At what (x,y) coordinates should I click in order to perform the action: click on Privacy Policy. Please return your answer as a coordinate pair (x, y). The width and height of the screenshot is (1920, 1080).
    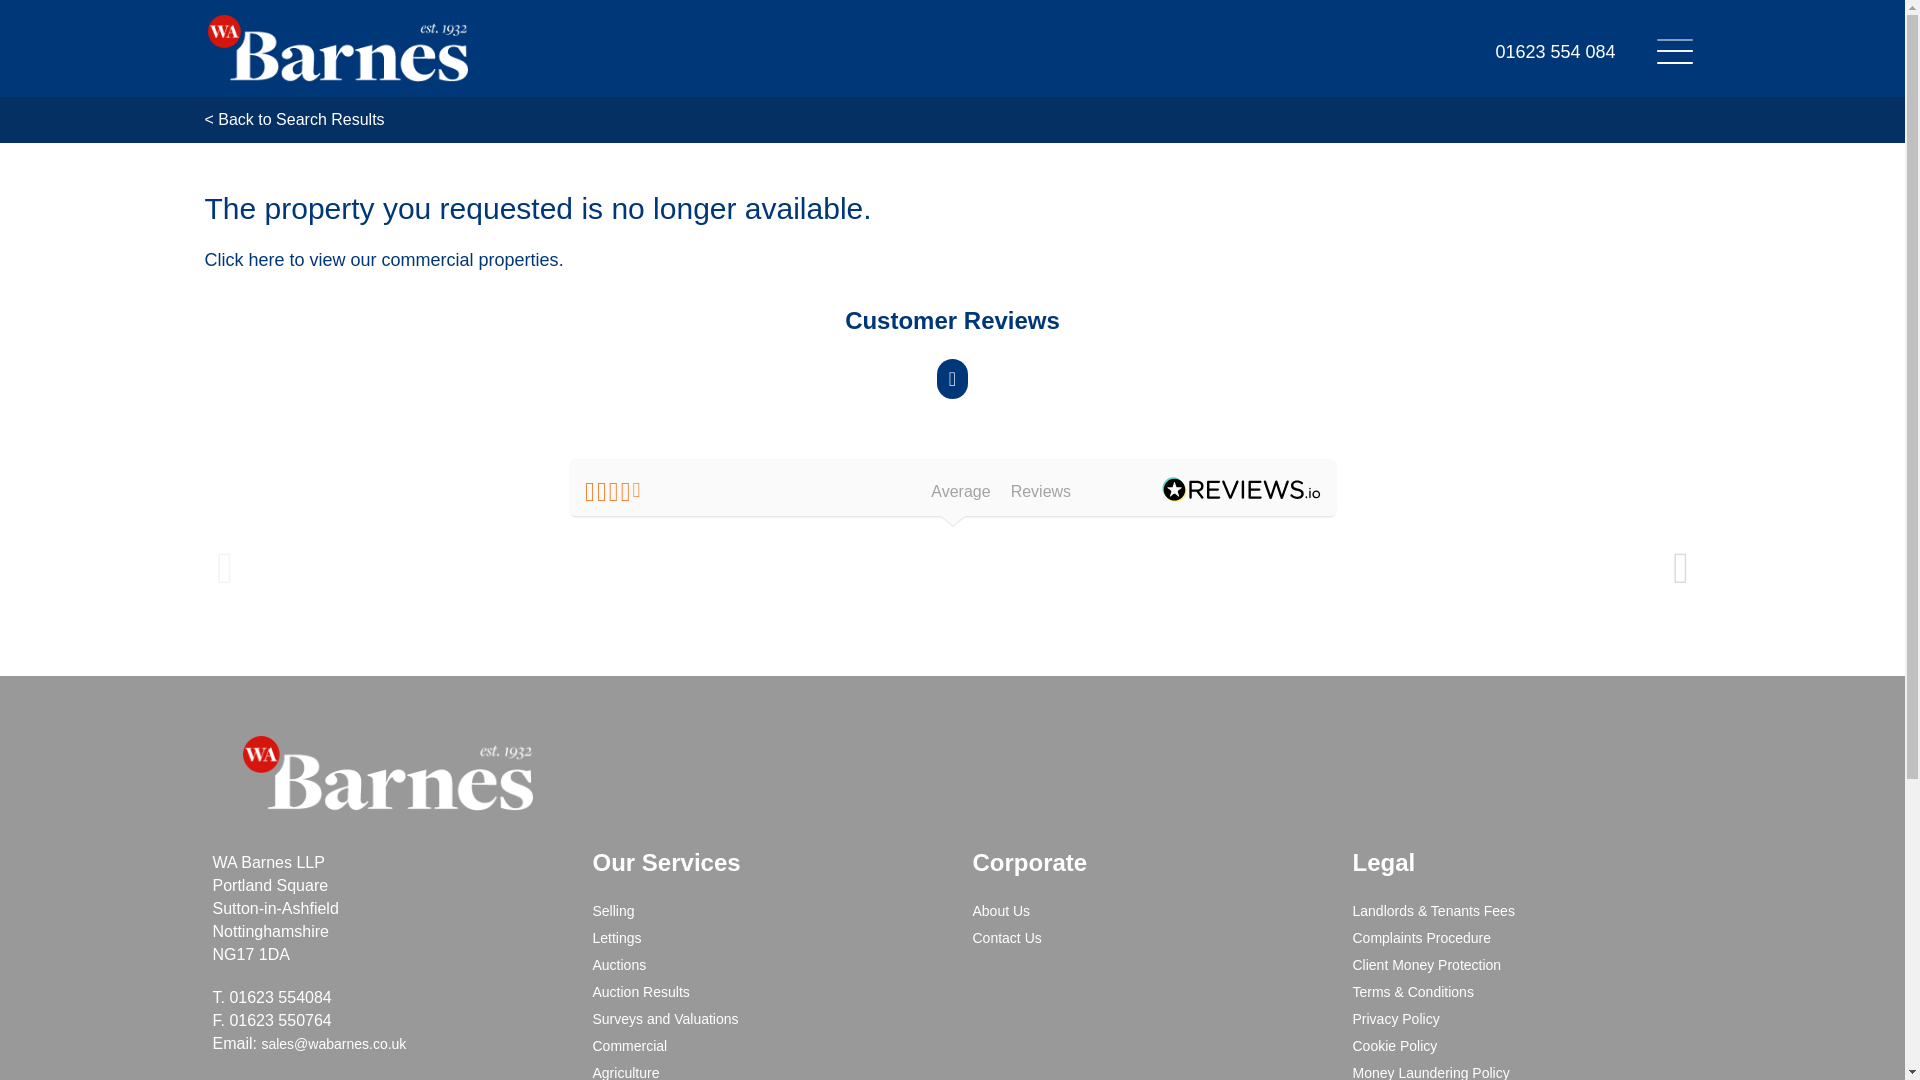
    Looking at the image, I should click on (1394, 1018).